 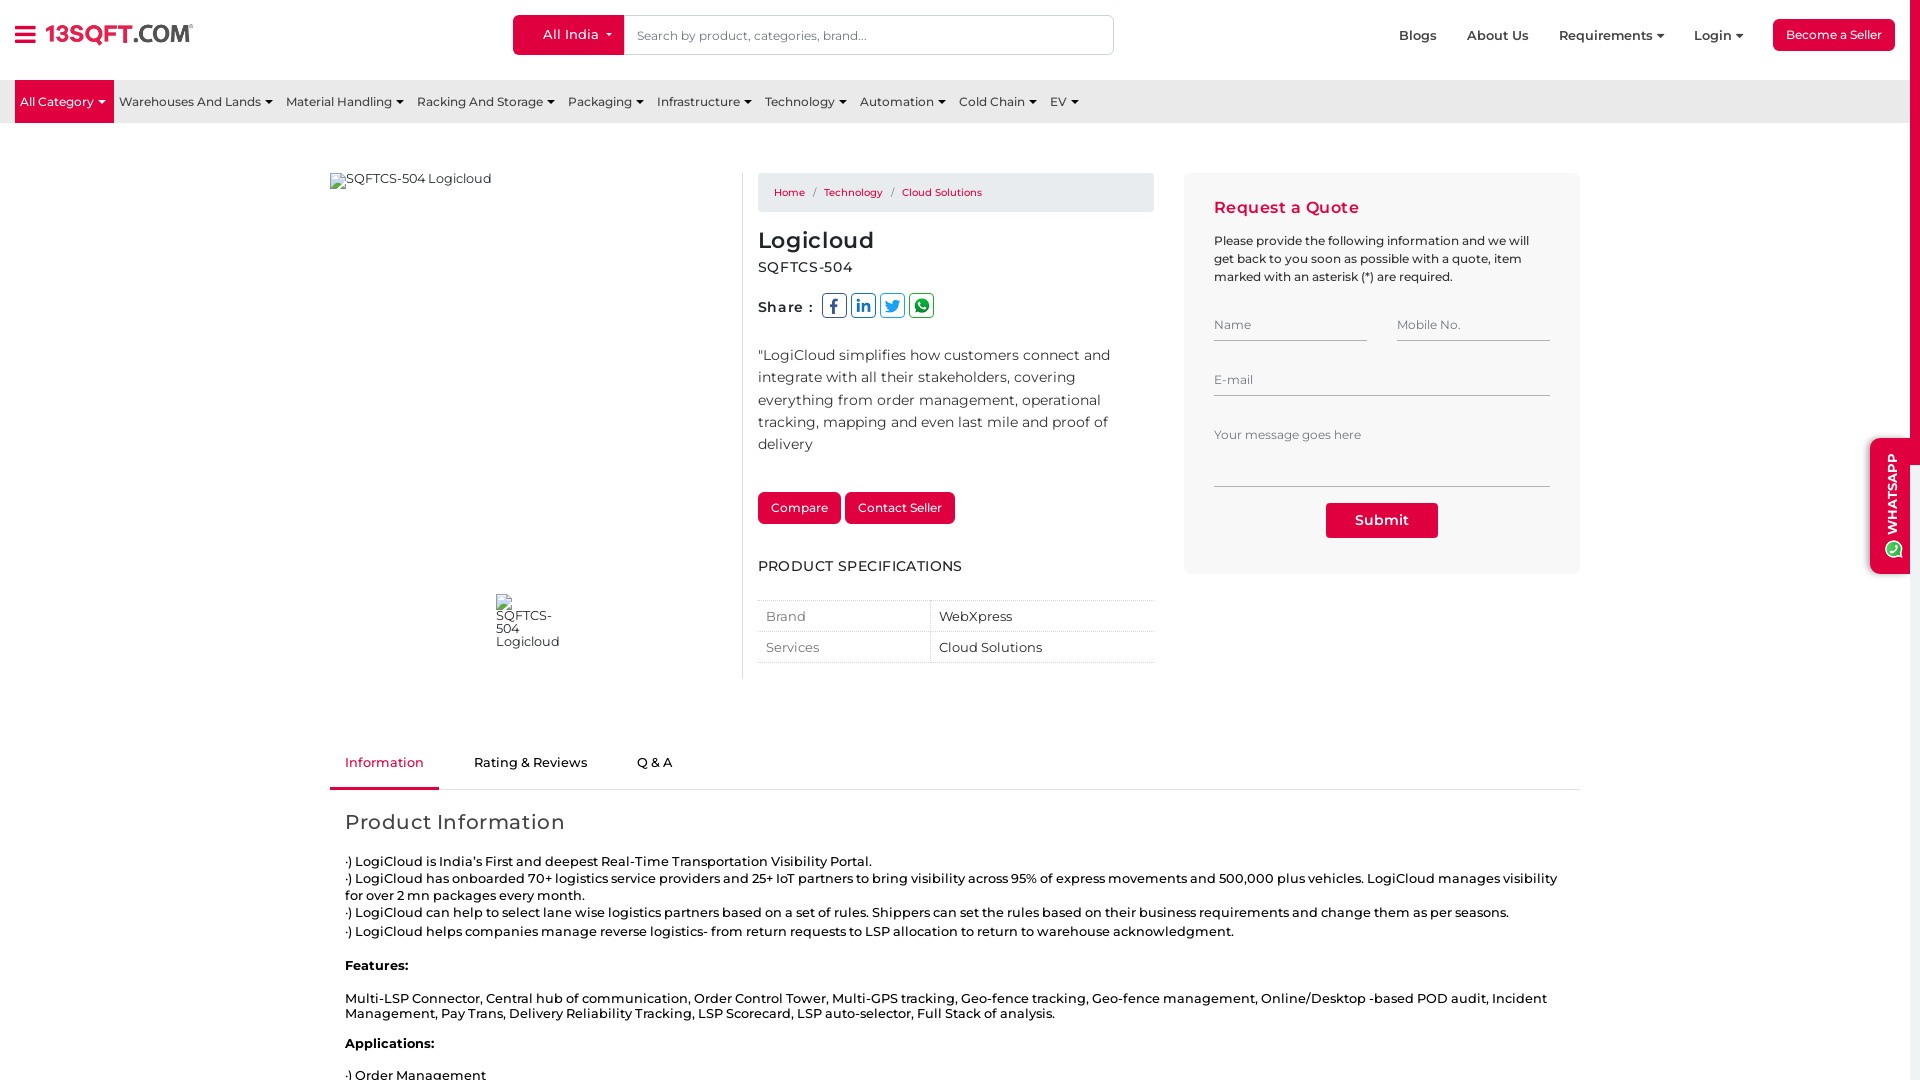 I want to click on Material Handling, so click(x=346, y=102).